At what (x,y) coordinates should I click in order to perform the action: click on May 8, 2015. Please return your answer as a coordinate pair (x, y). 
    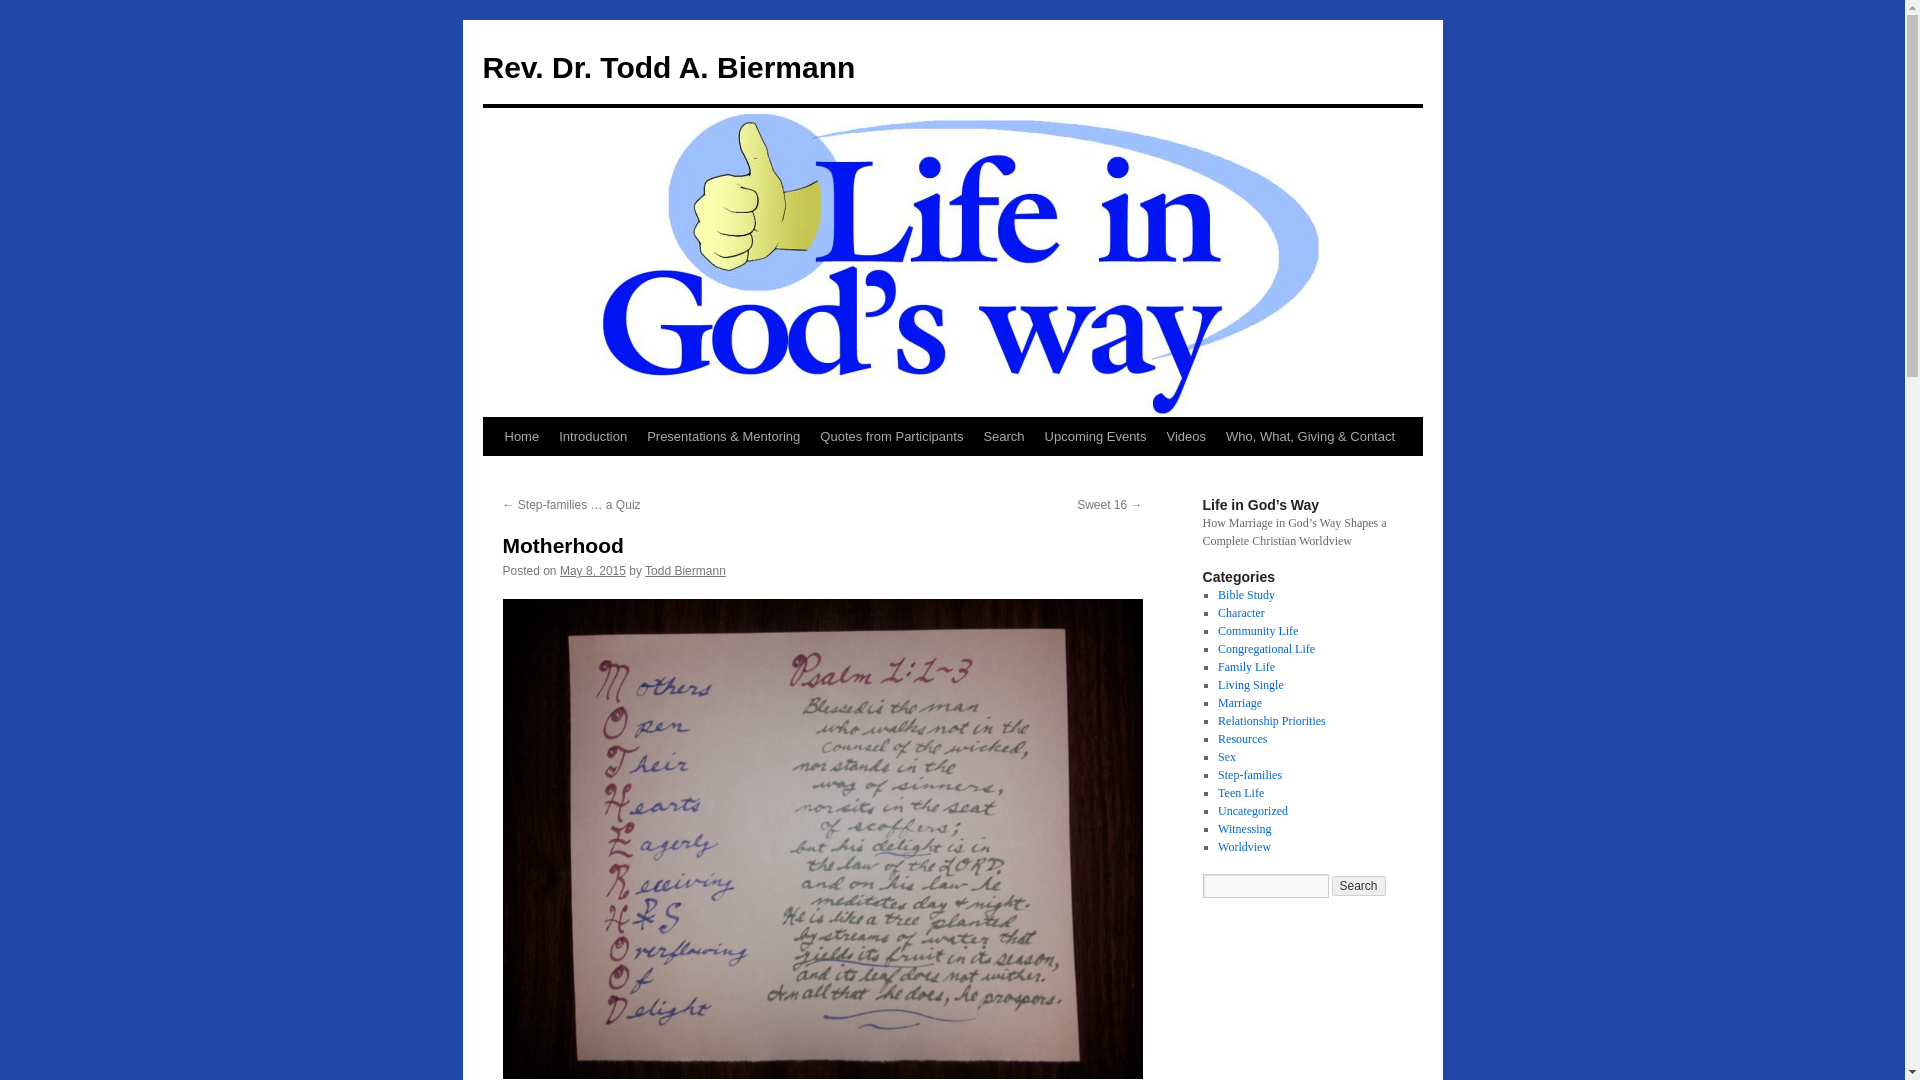
    Looking at the image, I should click on (592, 570).